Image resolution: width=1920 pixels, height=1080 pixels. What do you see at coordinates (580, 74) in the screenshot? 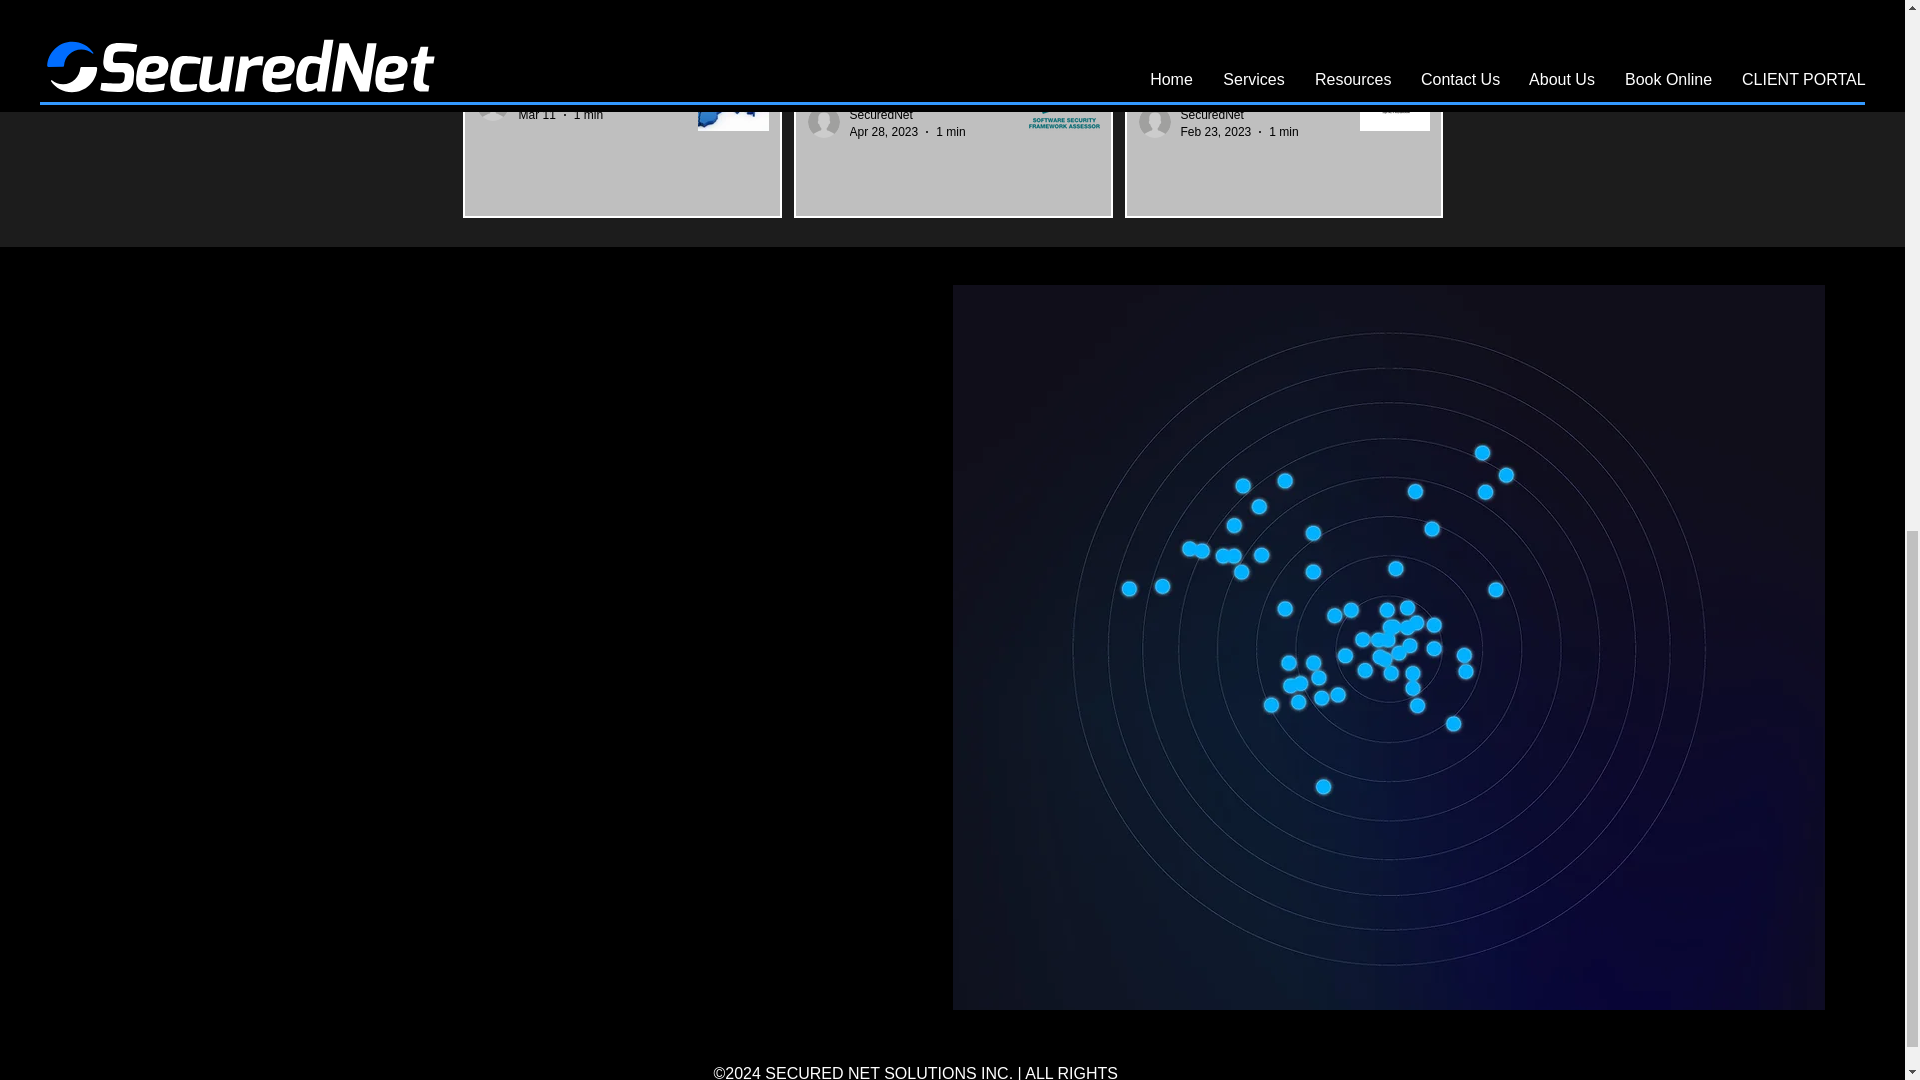
I see `PCI Assessments for Europe!` at bounding box center [580, 74].